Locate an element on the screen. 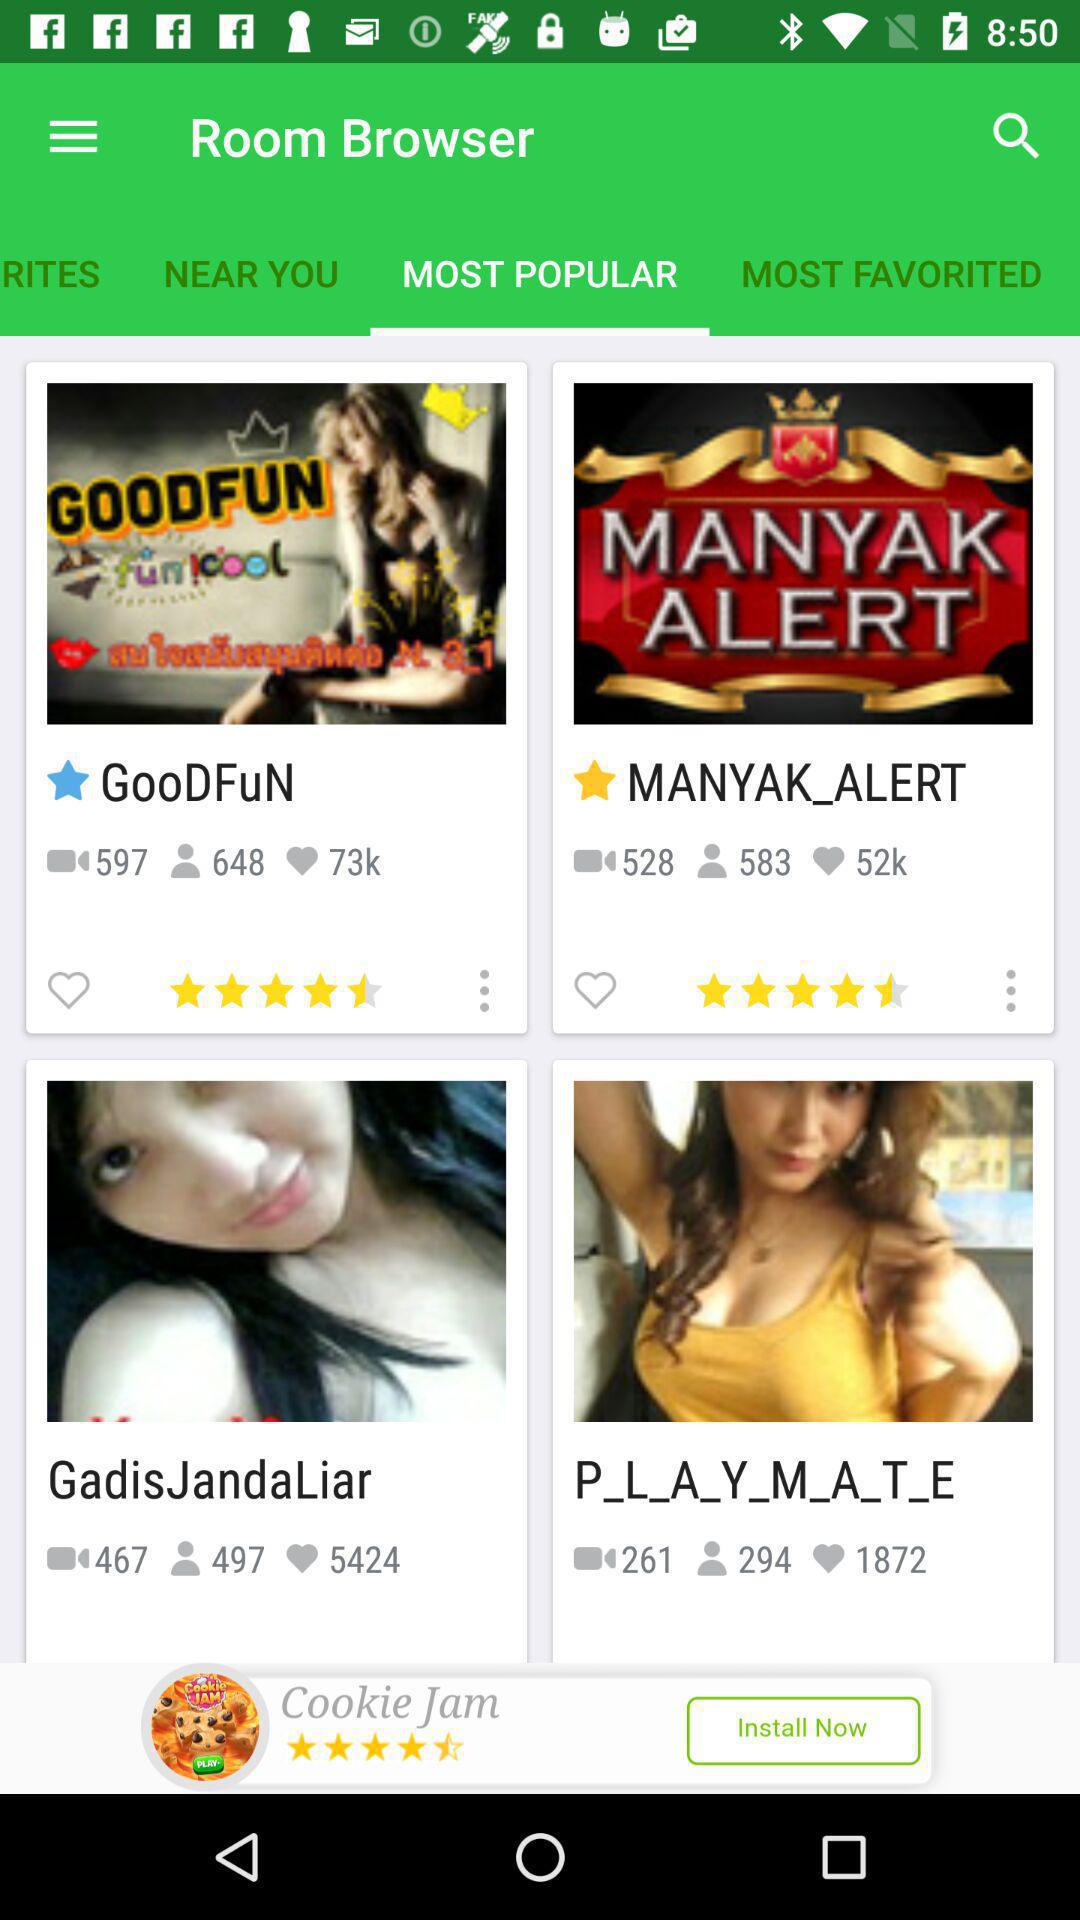 The height and width of the screenshot is (1920, 1080). announcement is located at coordinates (540, 1728).